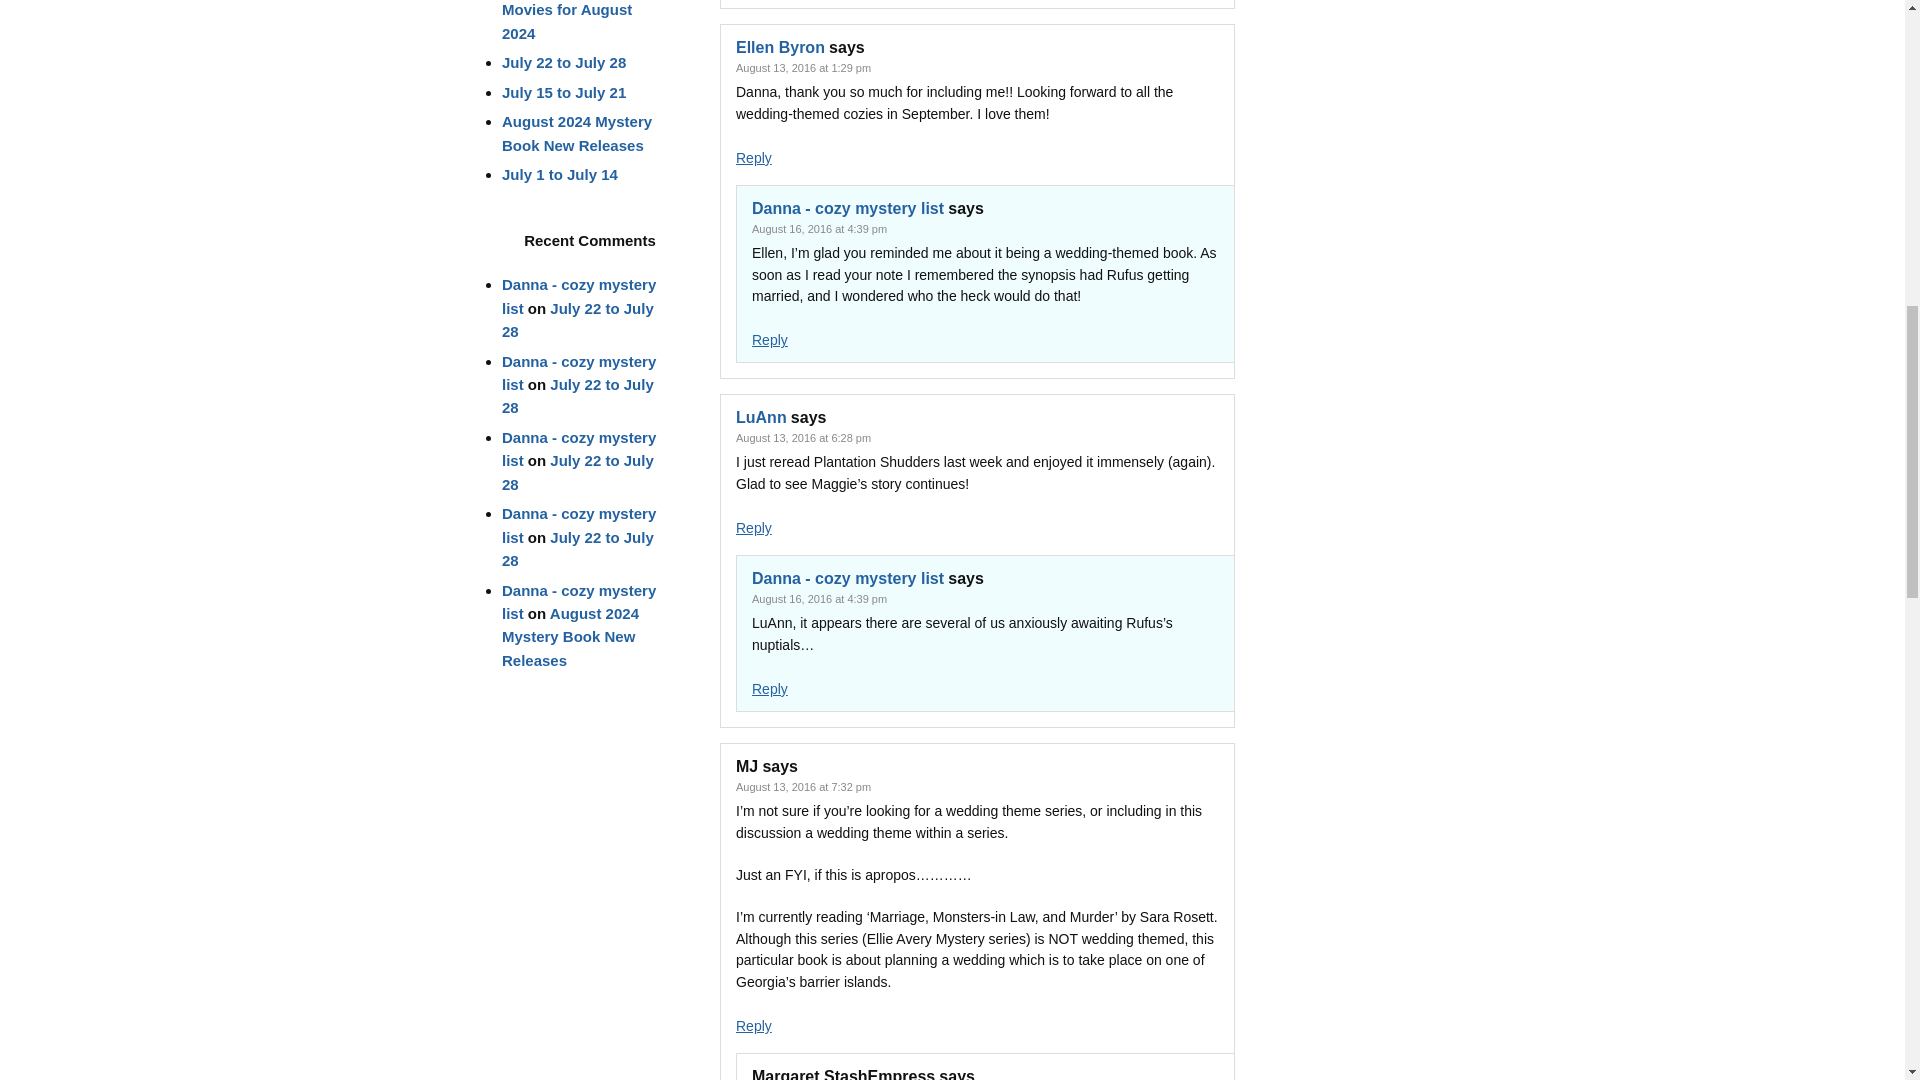 This screenshot has height=1080, width=1920. What do you see at coordinates (770, 339) in the screenshot?
I see `Reply` at bounding box center [770, 339].